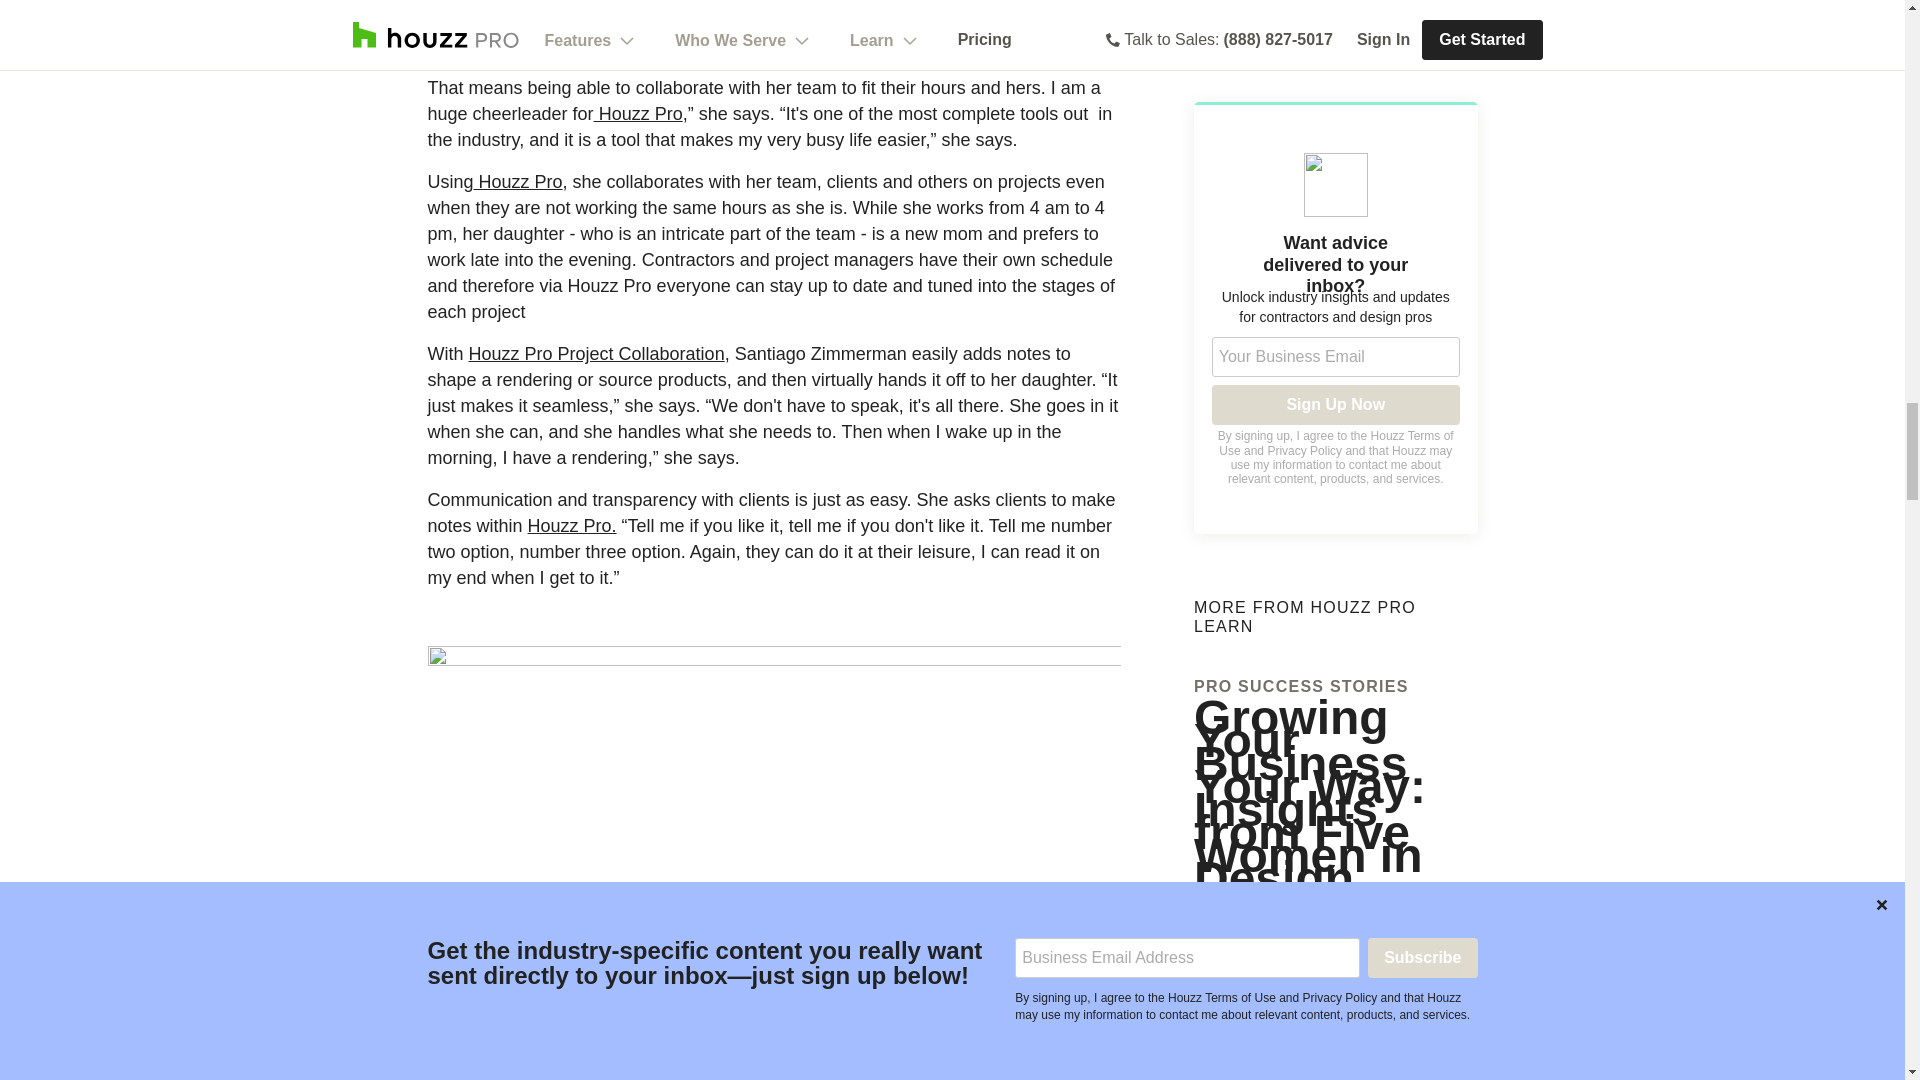  I want to click on Houzz Pro Project Collaboration, so click(596, 354).